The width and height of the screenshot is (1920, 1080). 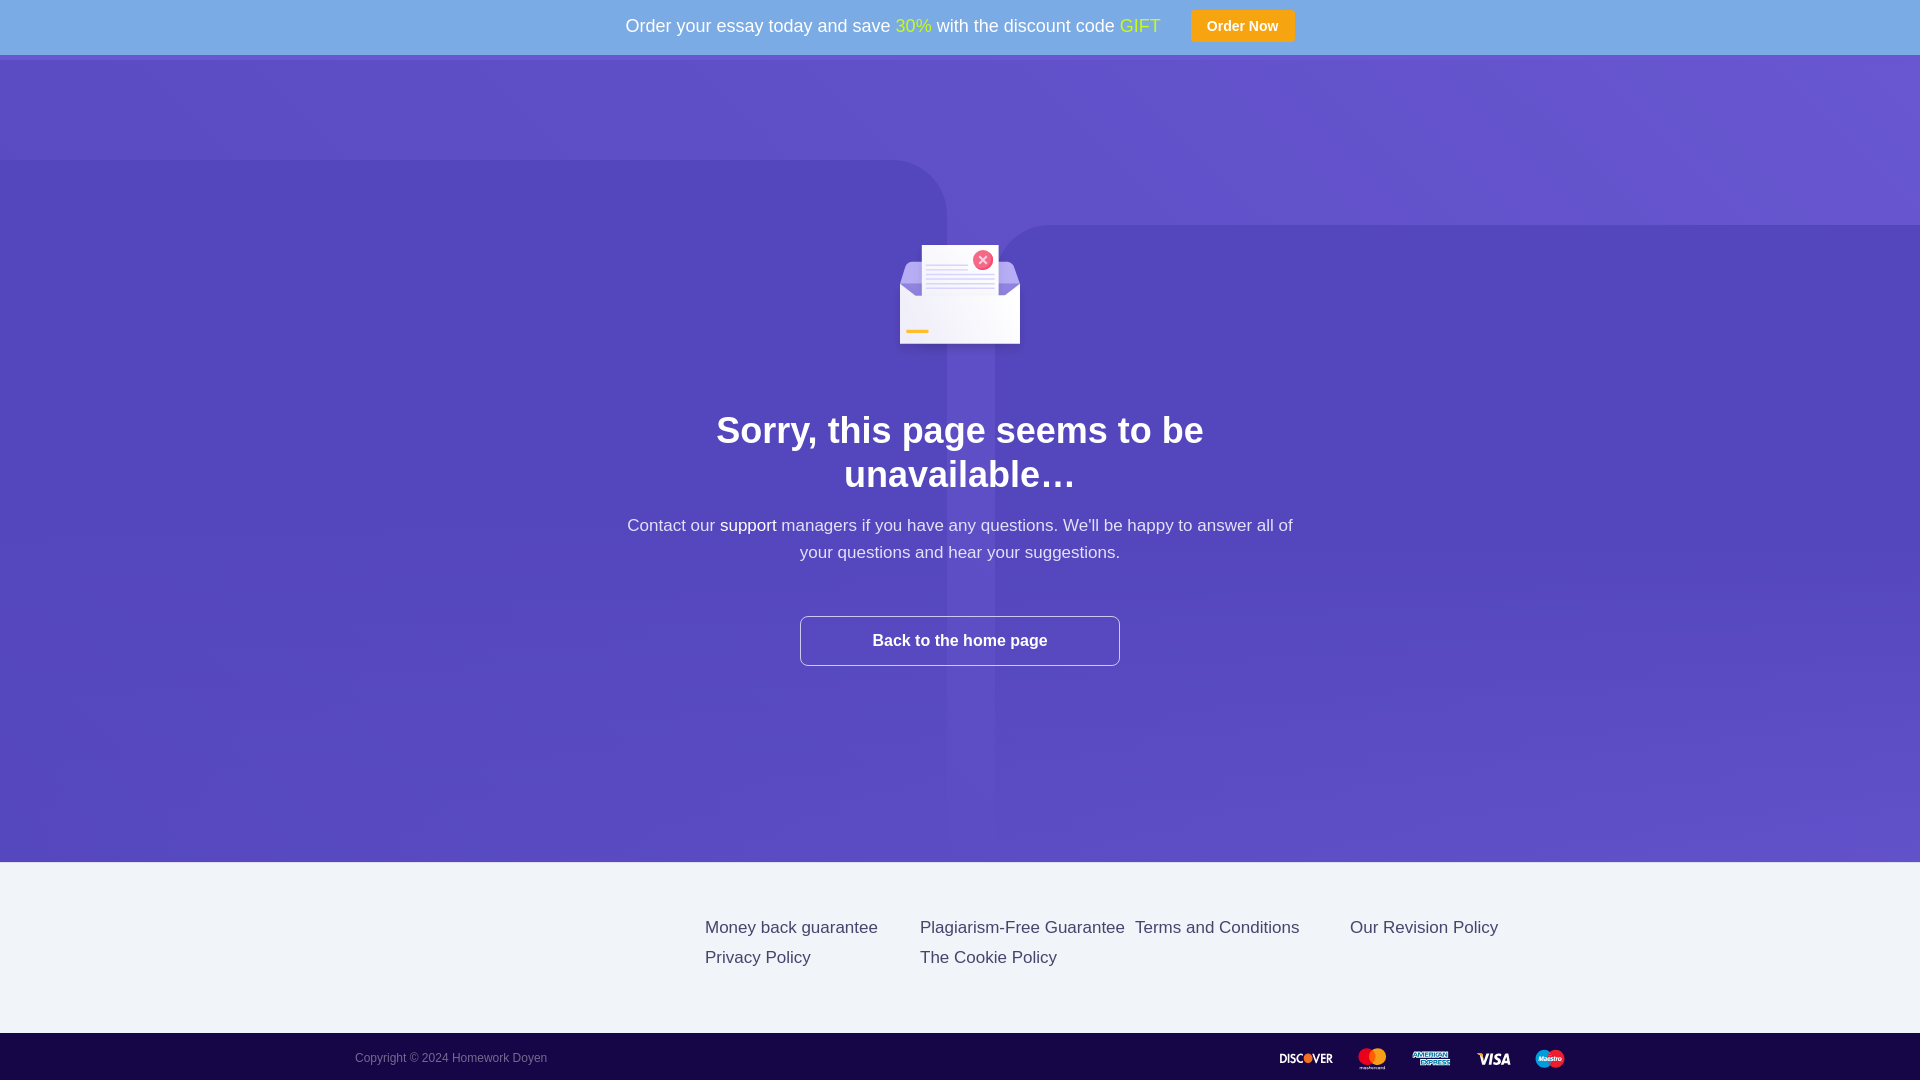 What do you see at coordinates (1242, 26) in the screenshot?
I see `Order Now` at bounding box center [1242, 26].